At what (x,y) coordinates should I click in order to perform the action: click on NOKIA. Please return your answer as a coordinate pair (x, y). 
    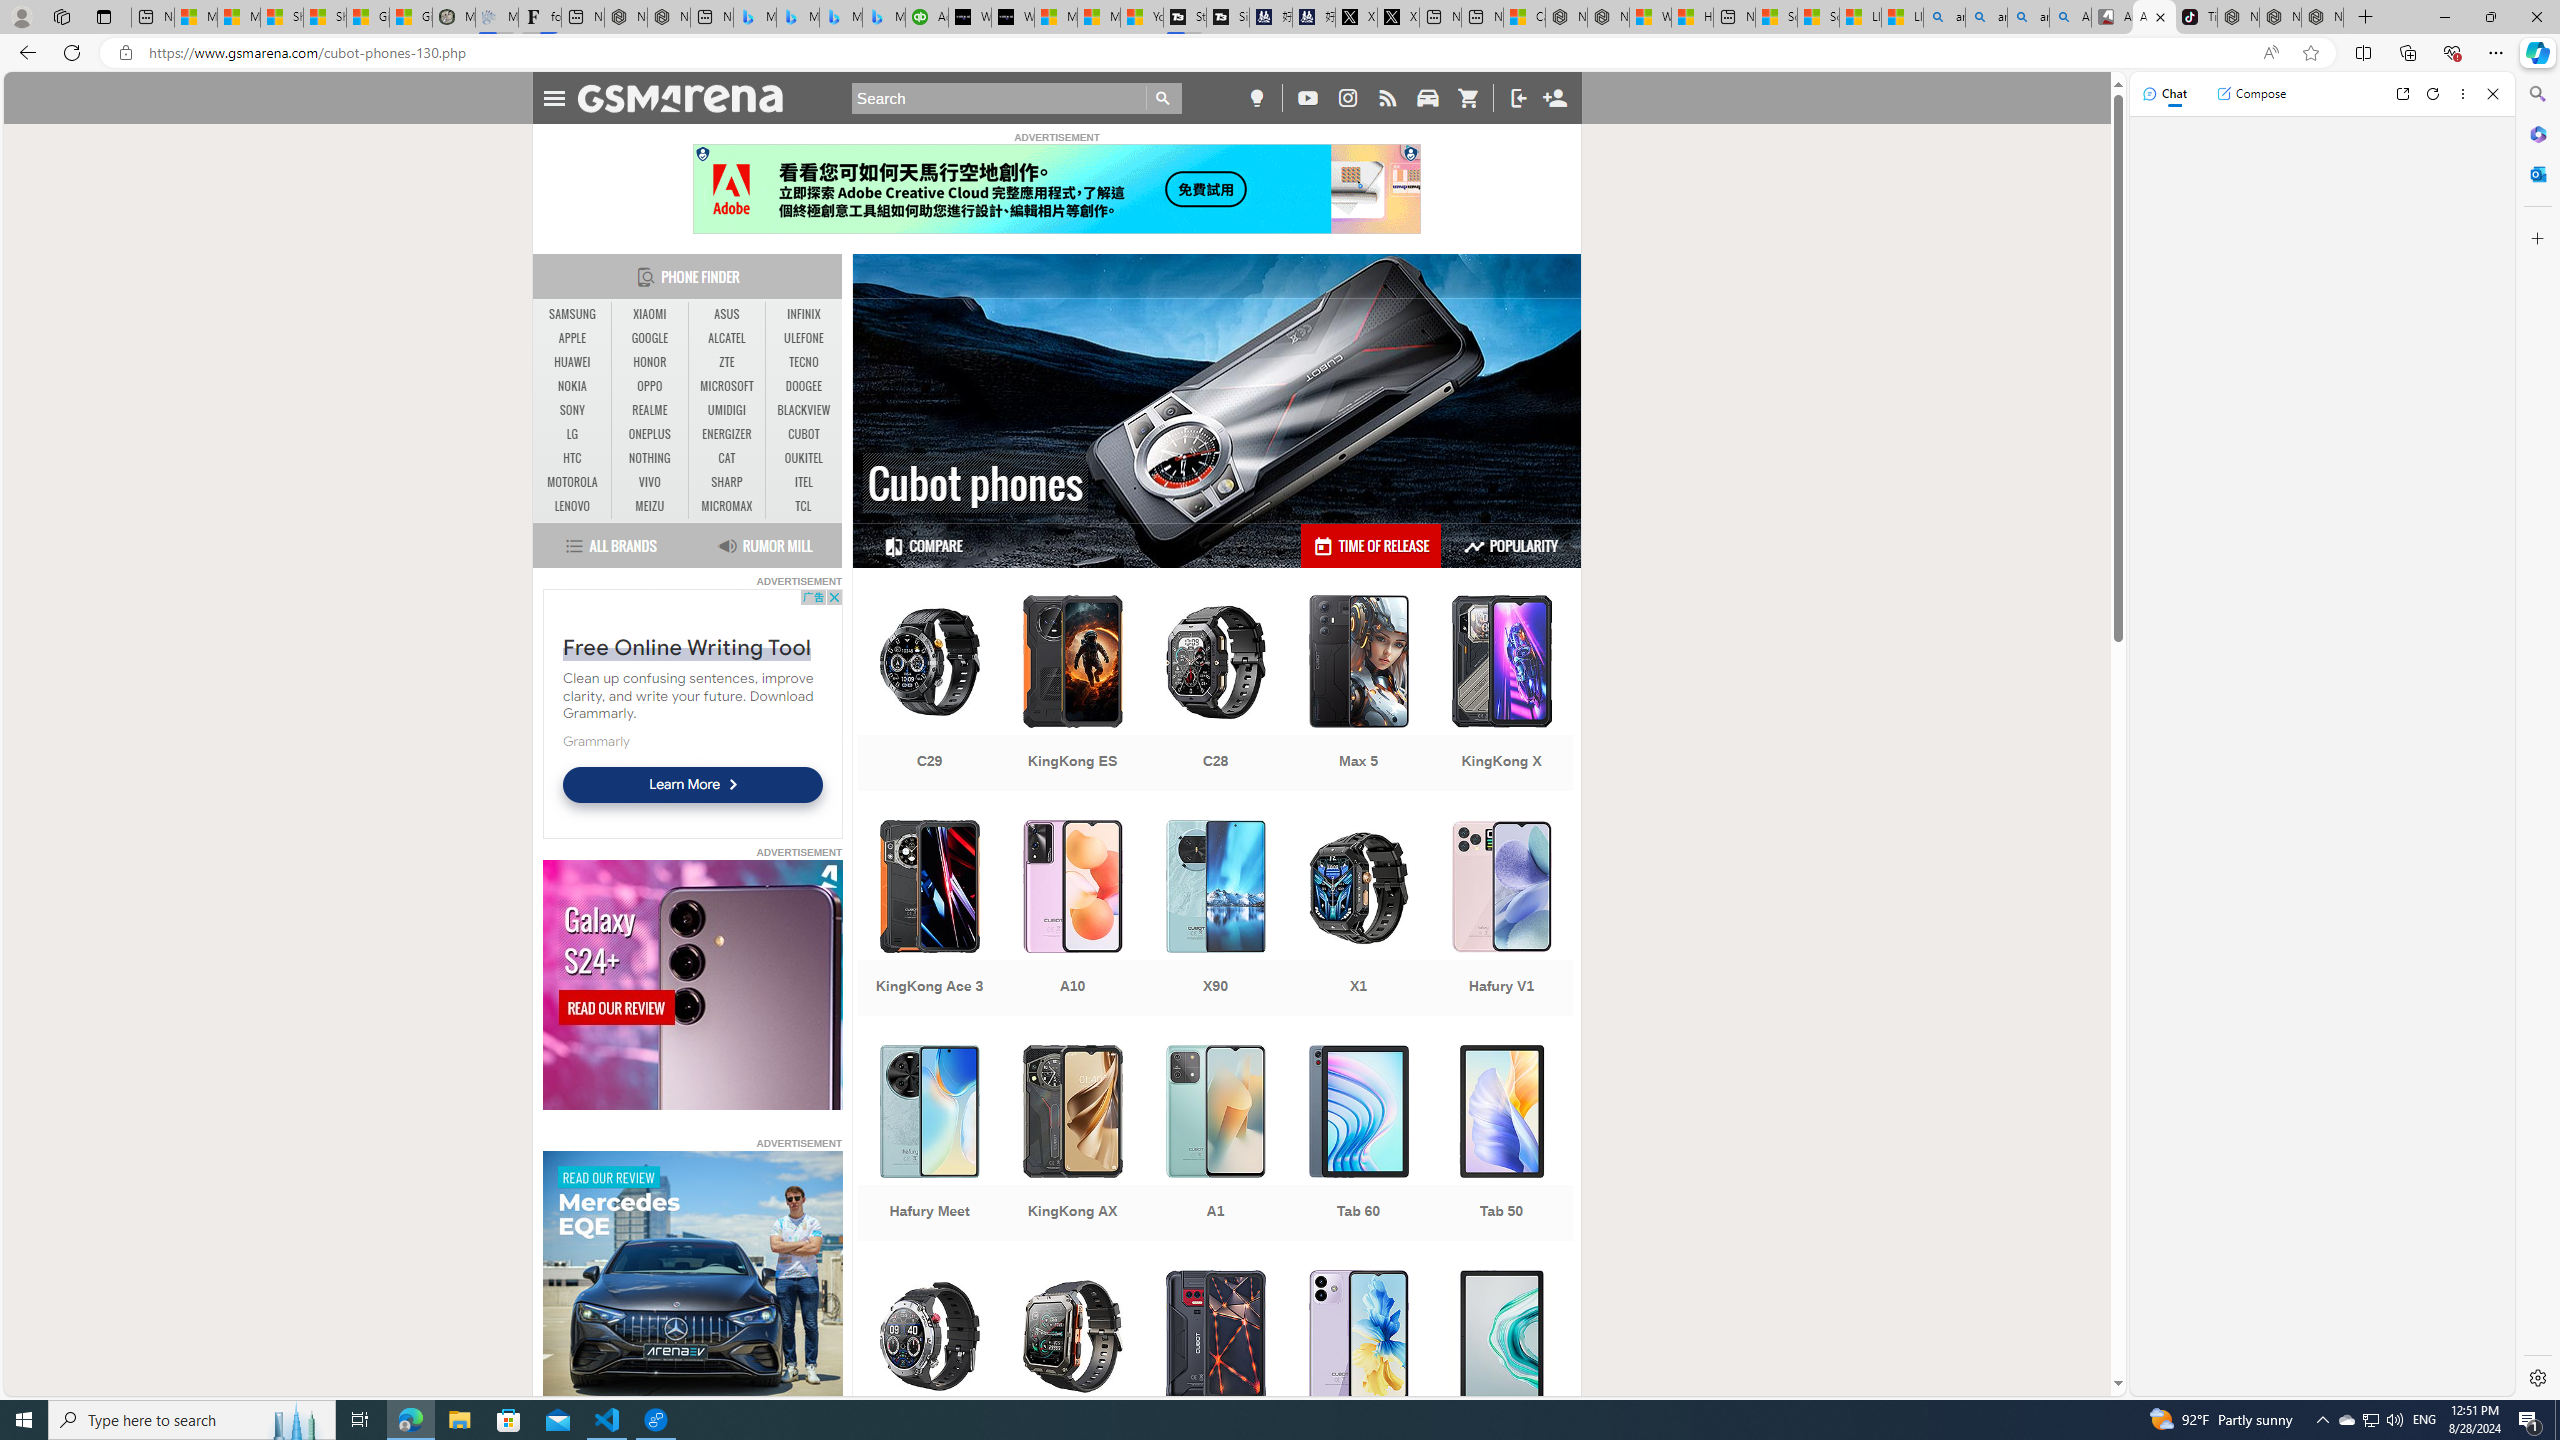
    Looking at the image, I should click on (573, 387).